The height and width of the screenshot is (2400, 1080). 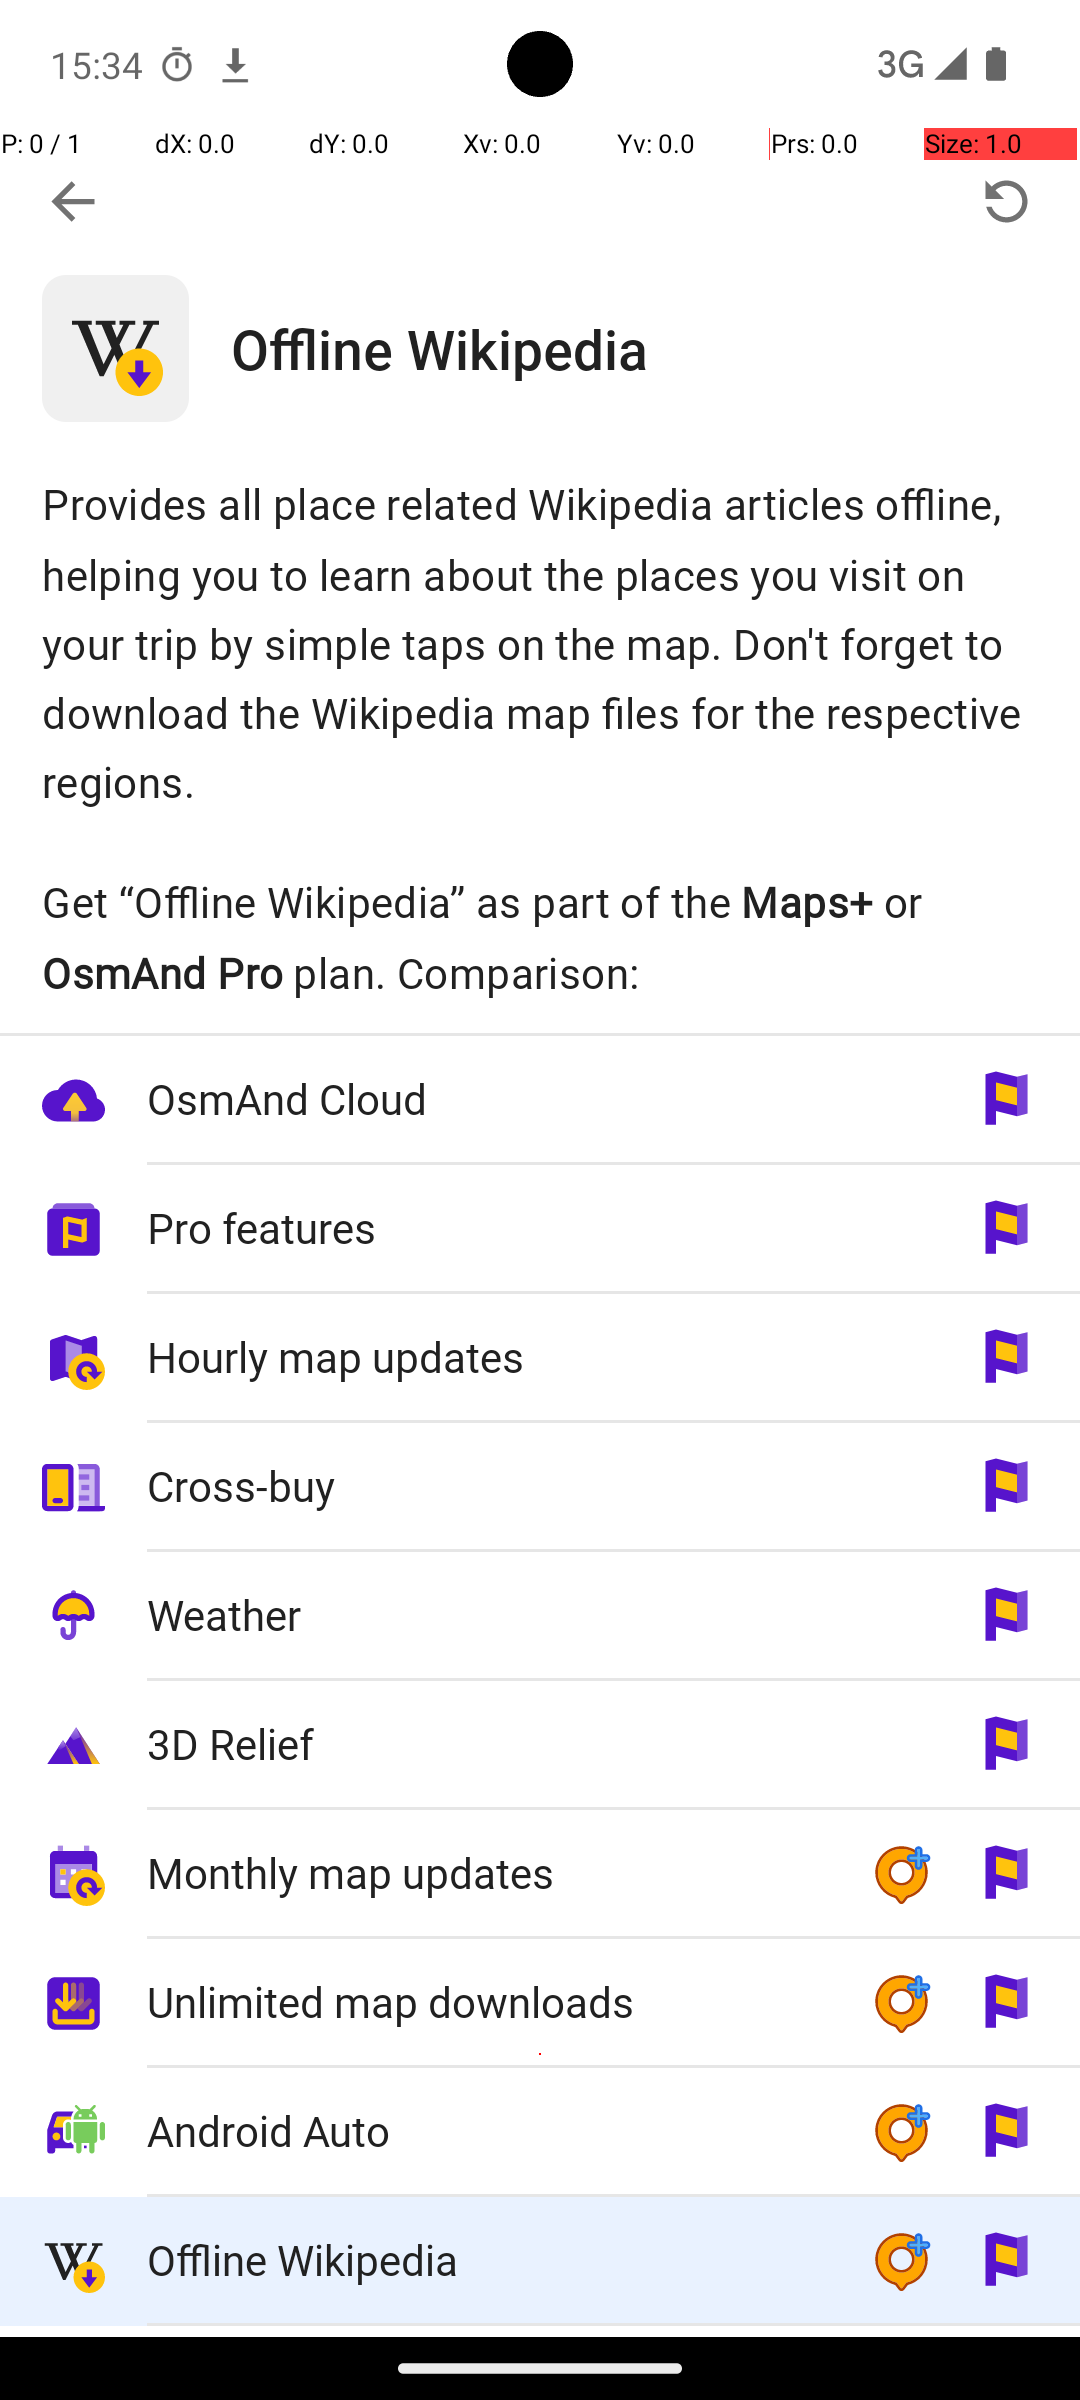 I want to click on Offline Wikipedia, so click(x=656, y=348).